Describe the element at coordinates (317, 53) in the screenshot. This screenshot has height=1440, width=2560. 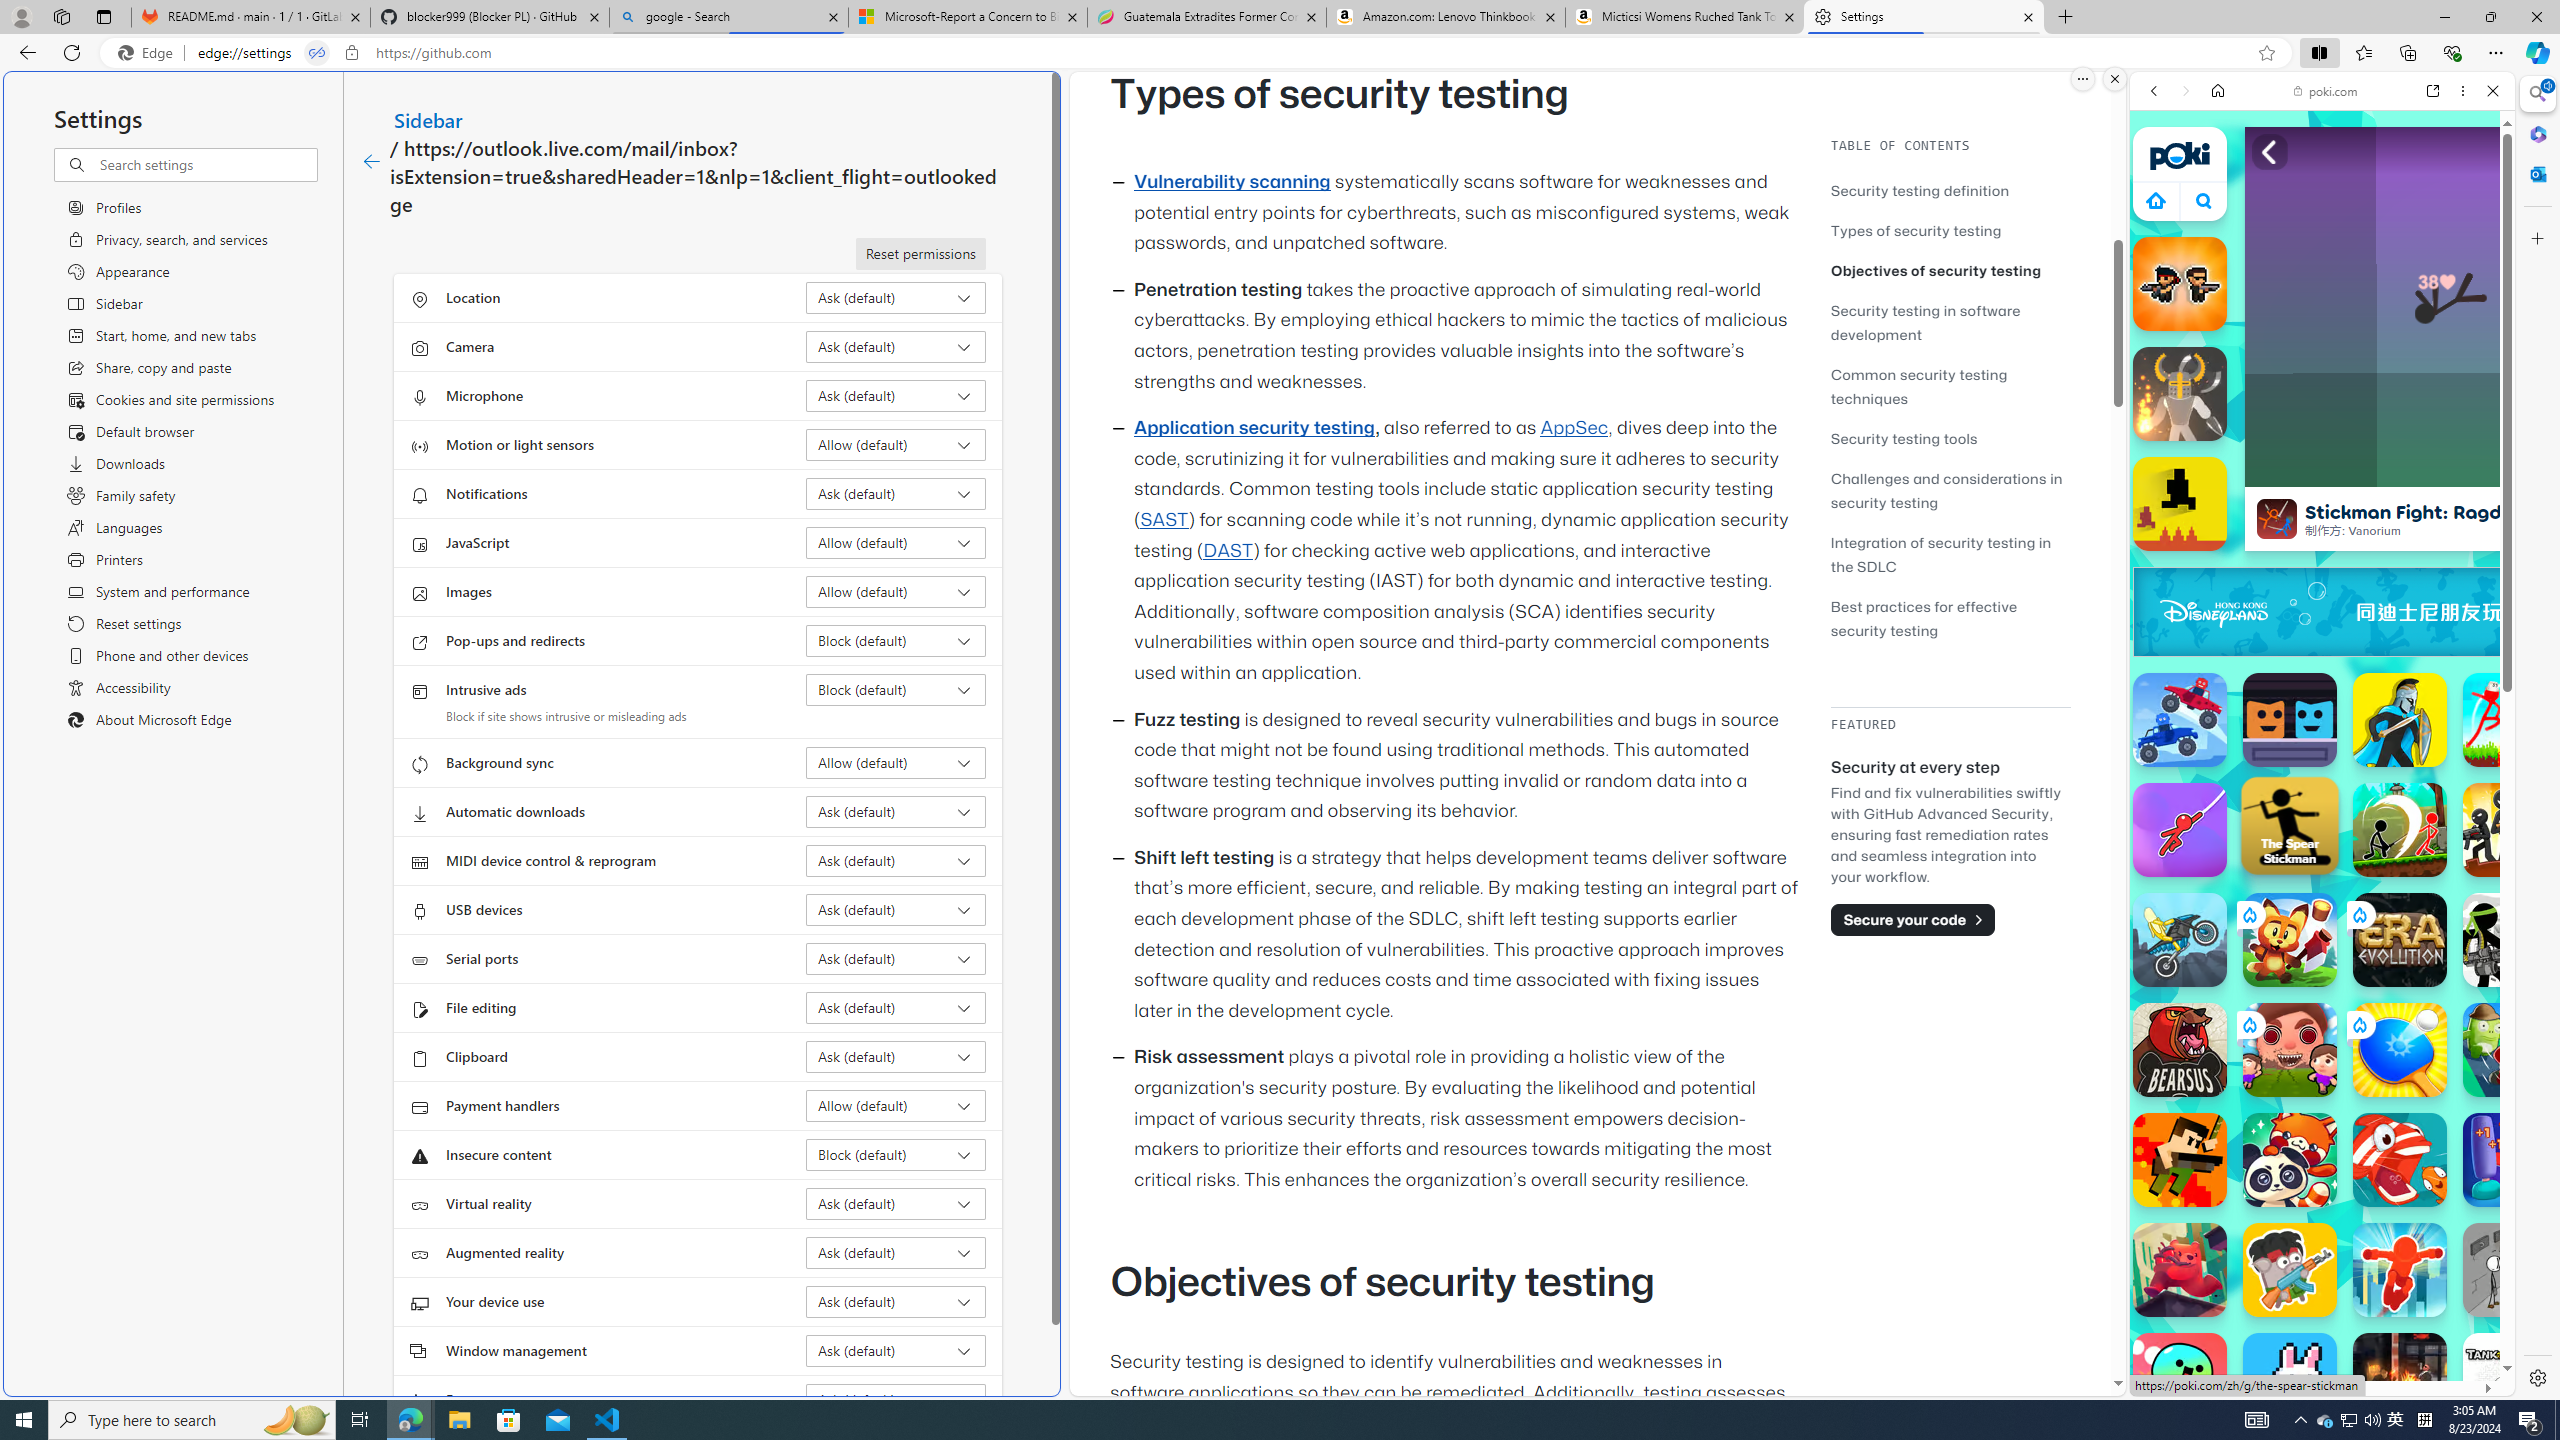
I see `Tabs in split screen` at that location.